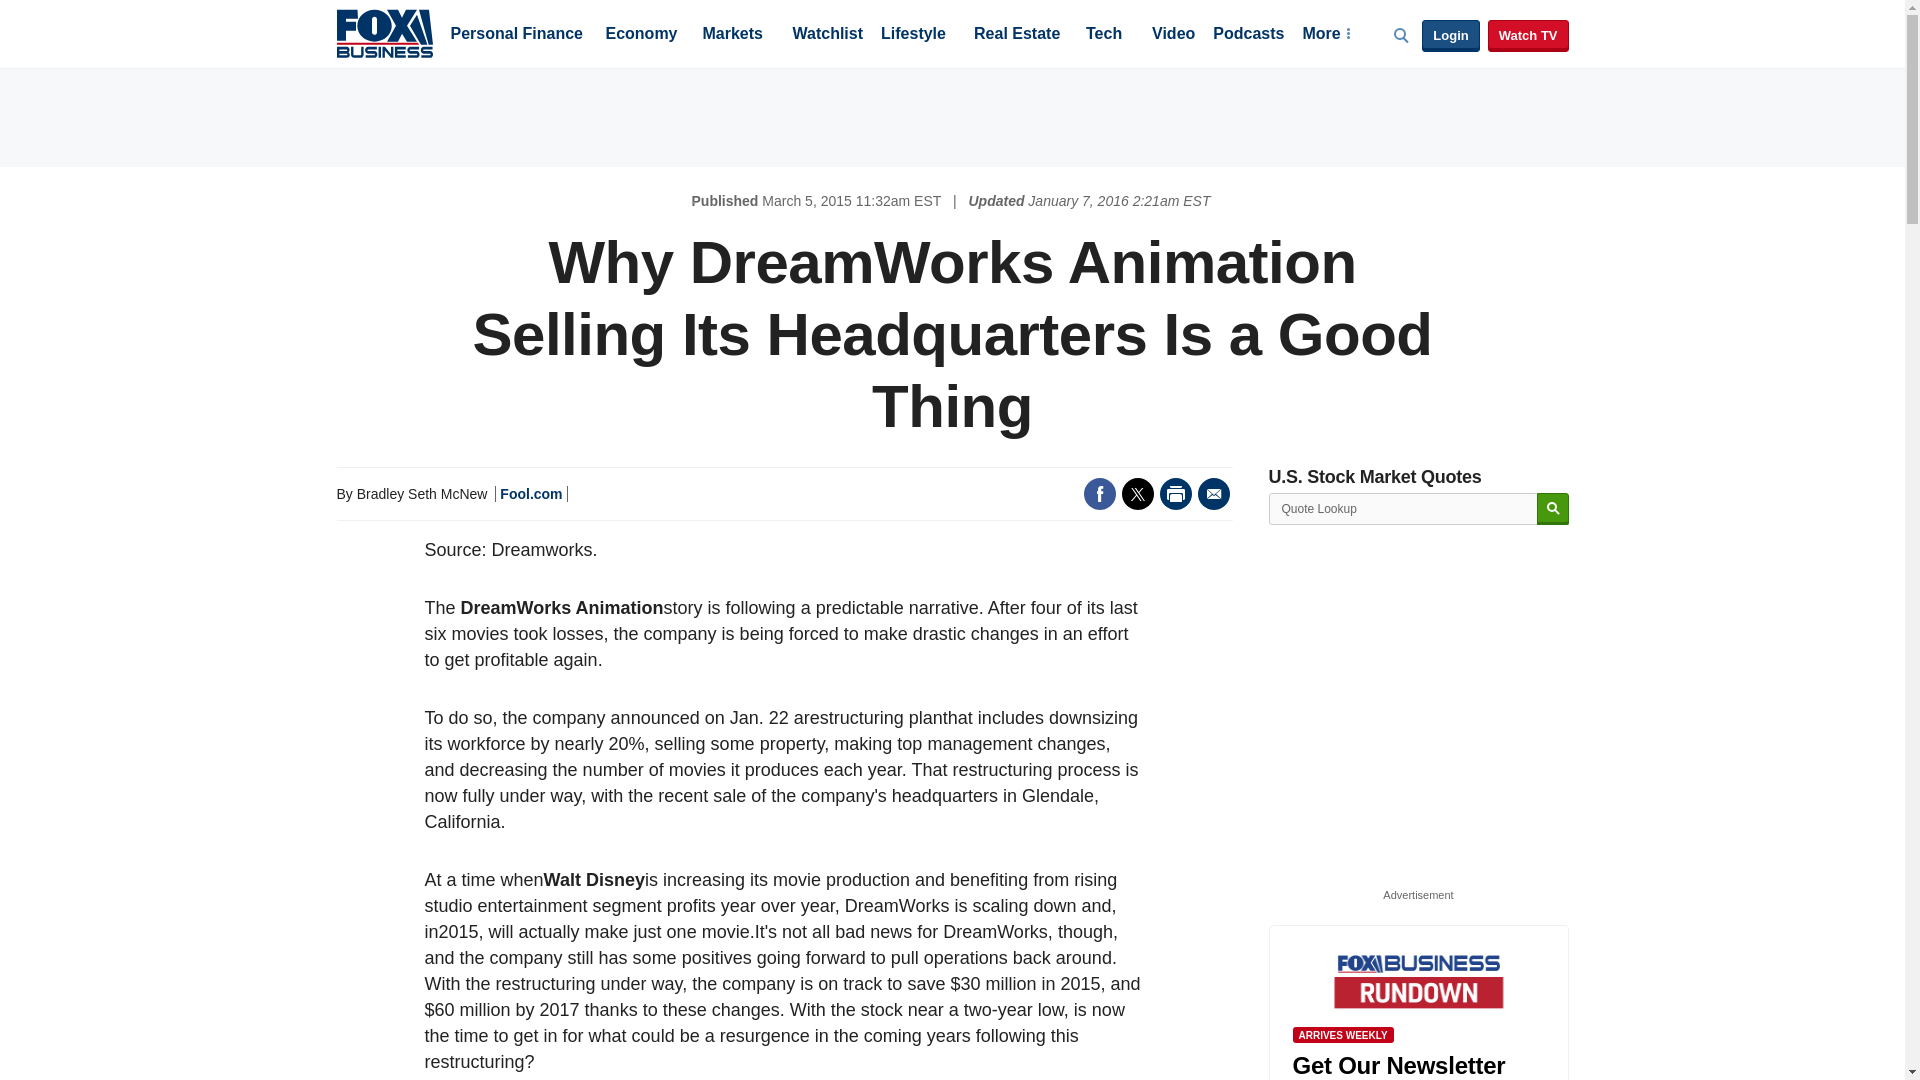 This screenshot has width=1920, height=1080. What do you see at coordinates (1528, 36) in the screenshot?
I see `Watch TV` at bounding box center [1528, 36].